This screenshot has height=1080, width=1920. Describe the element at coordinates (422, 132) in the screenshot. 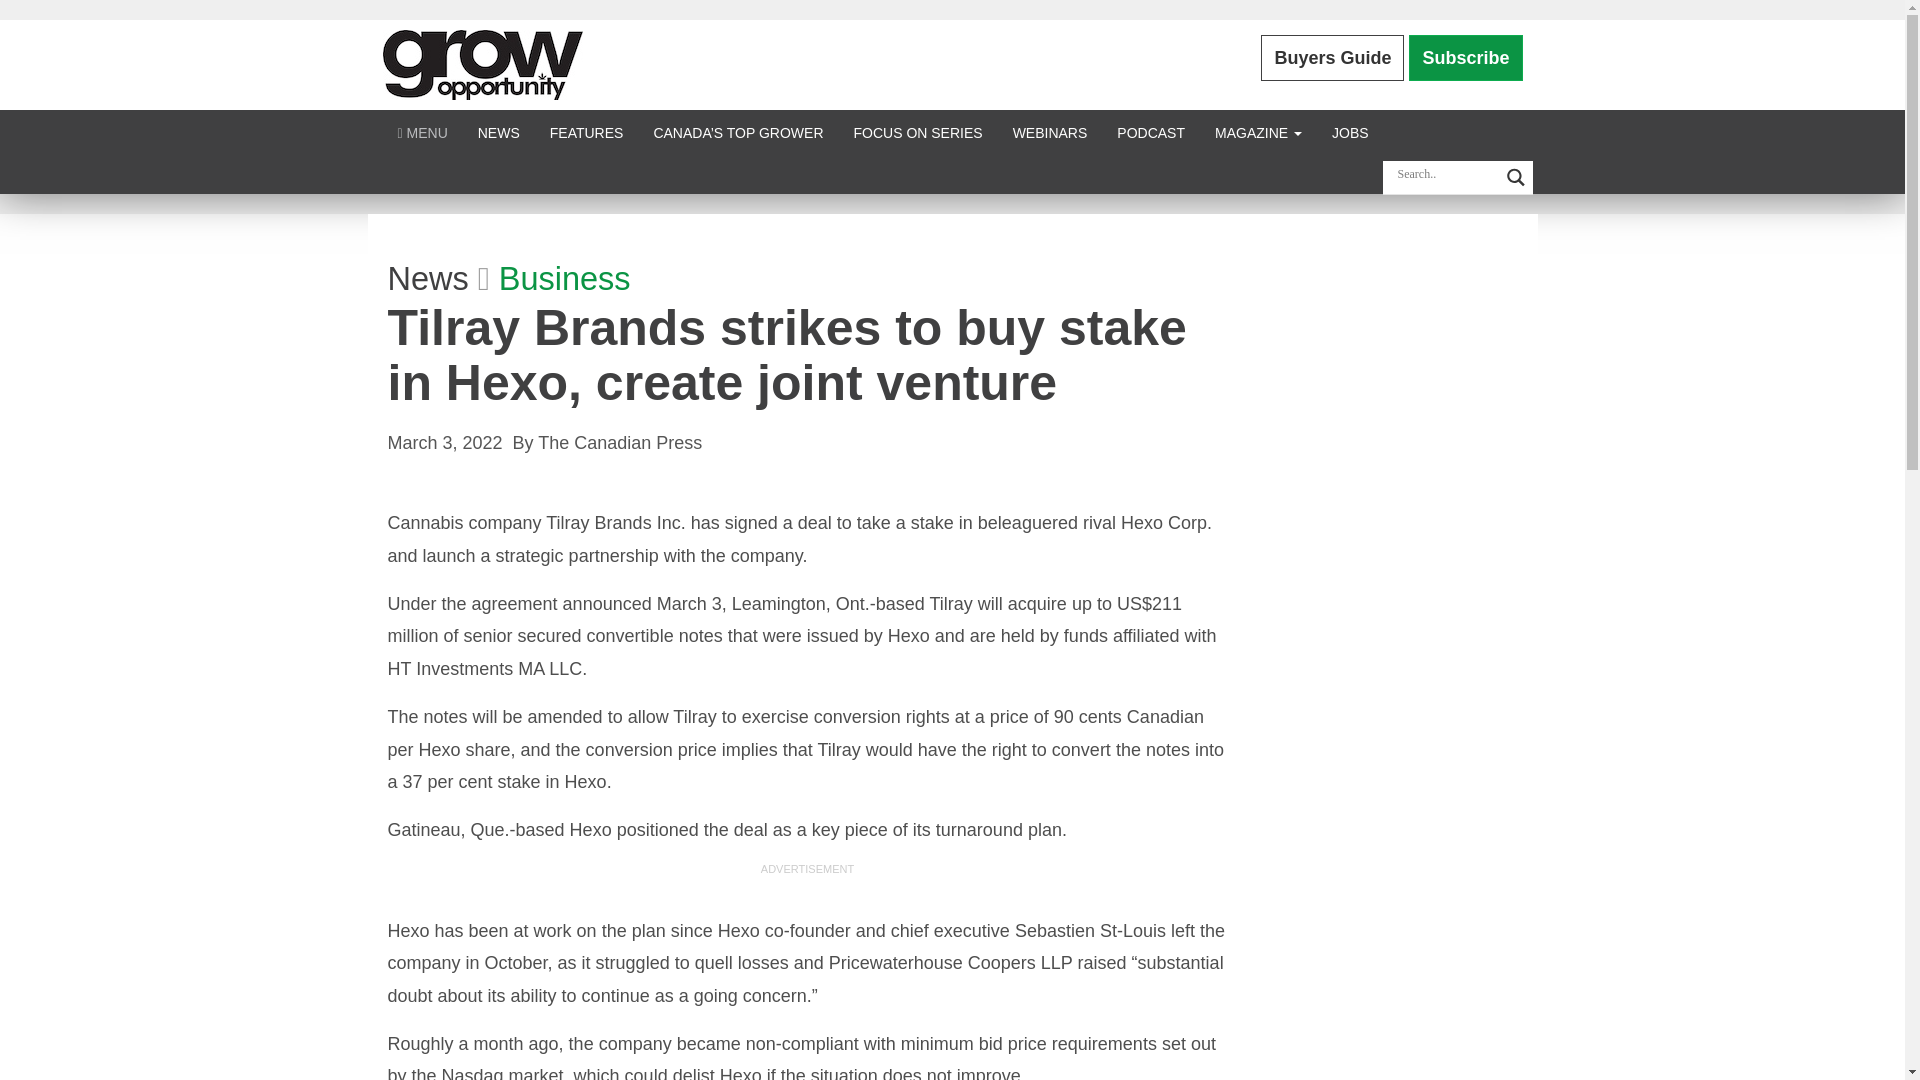

I see `MENU` at that location.